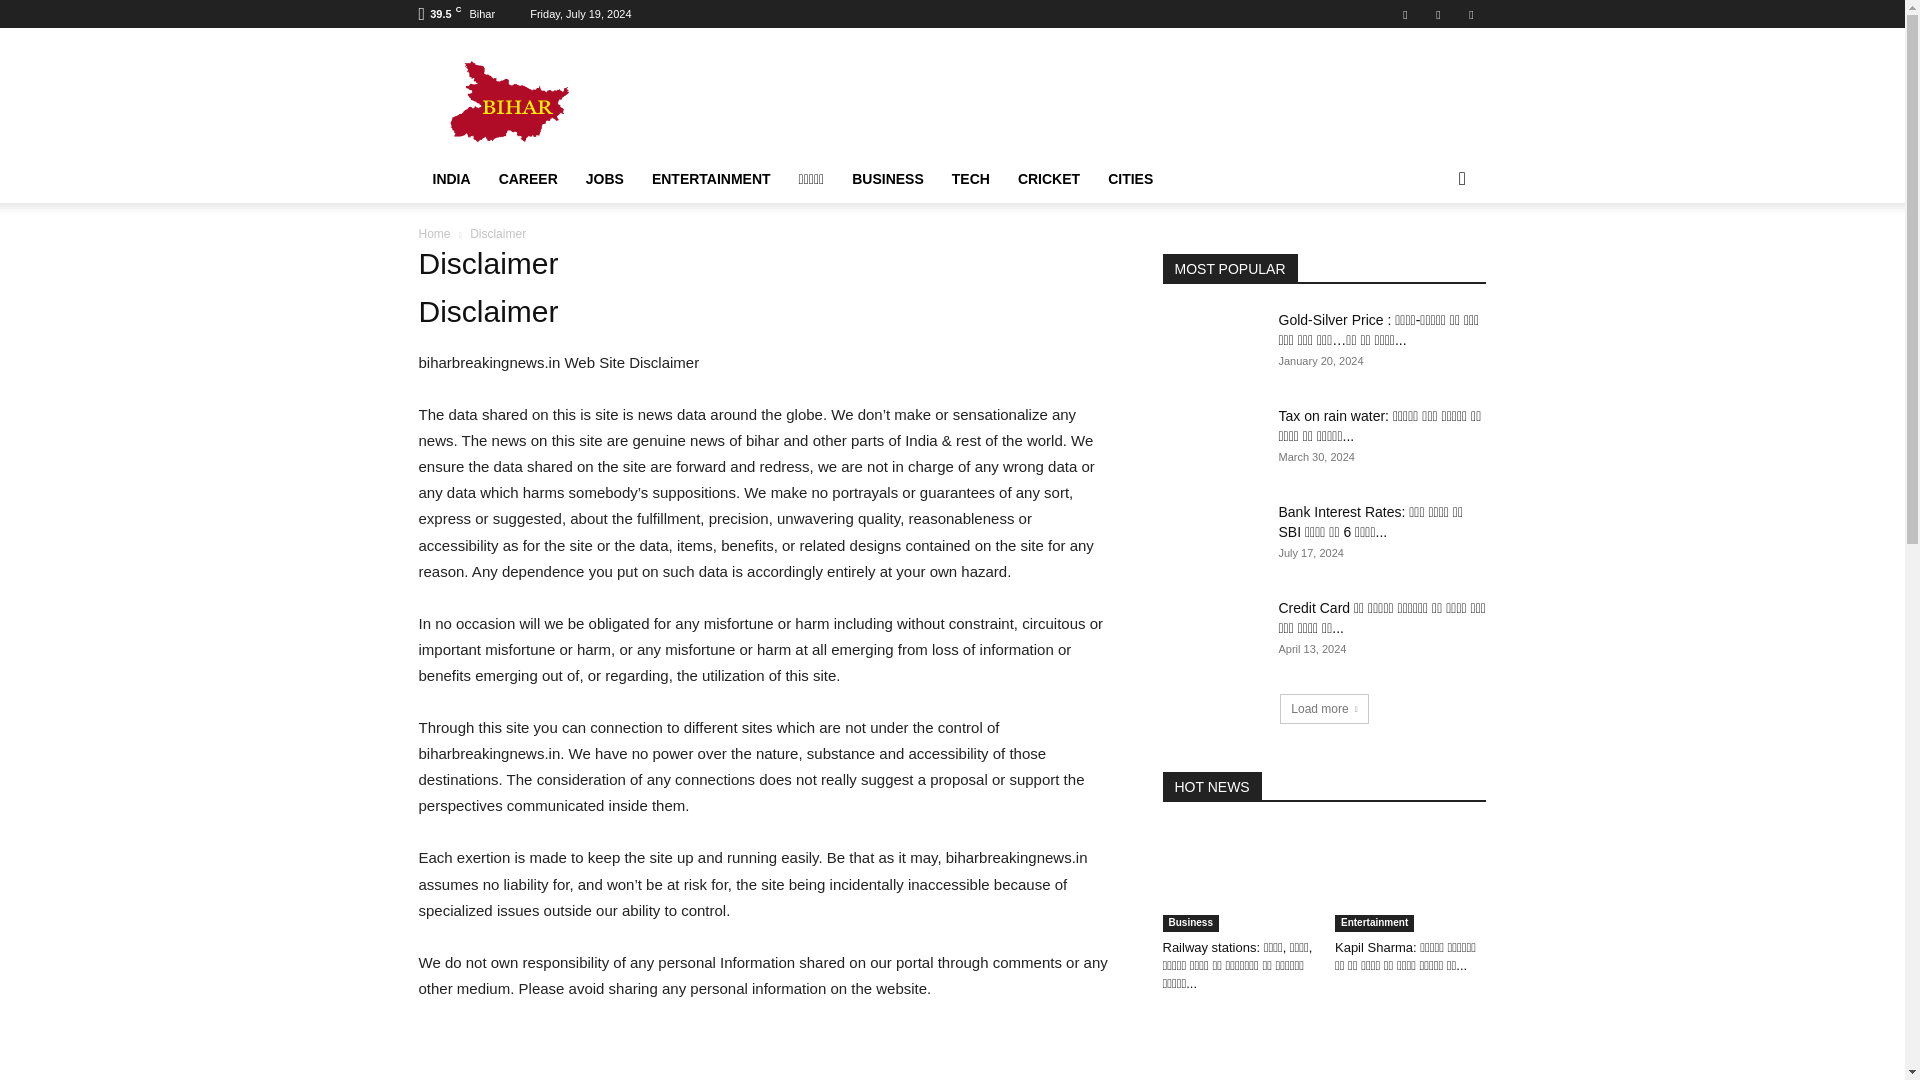 The width and height of the screenshot is (1920, 1080). What do you see at coordinates (1405, 14) in the screenshot?
I see `Facebook` at bounding box center [1405, 14].